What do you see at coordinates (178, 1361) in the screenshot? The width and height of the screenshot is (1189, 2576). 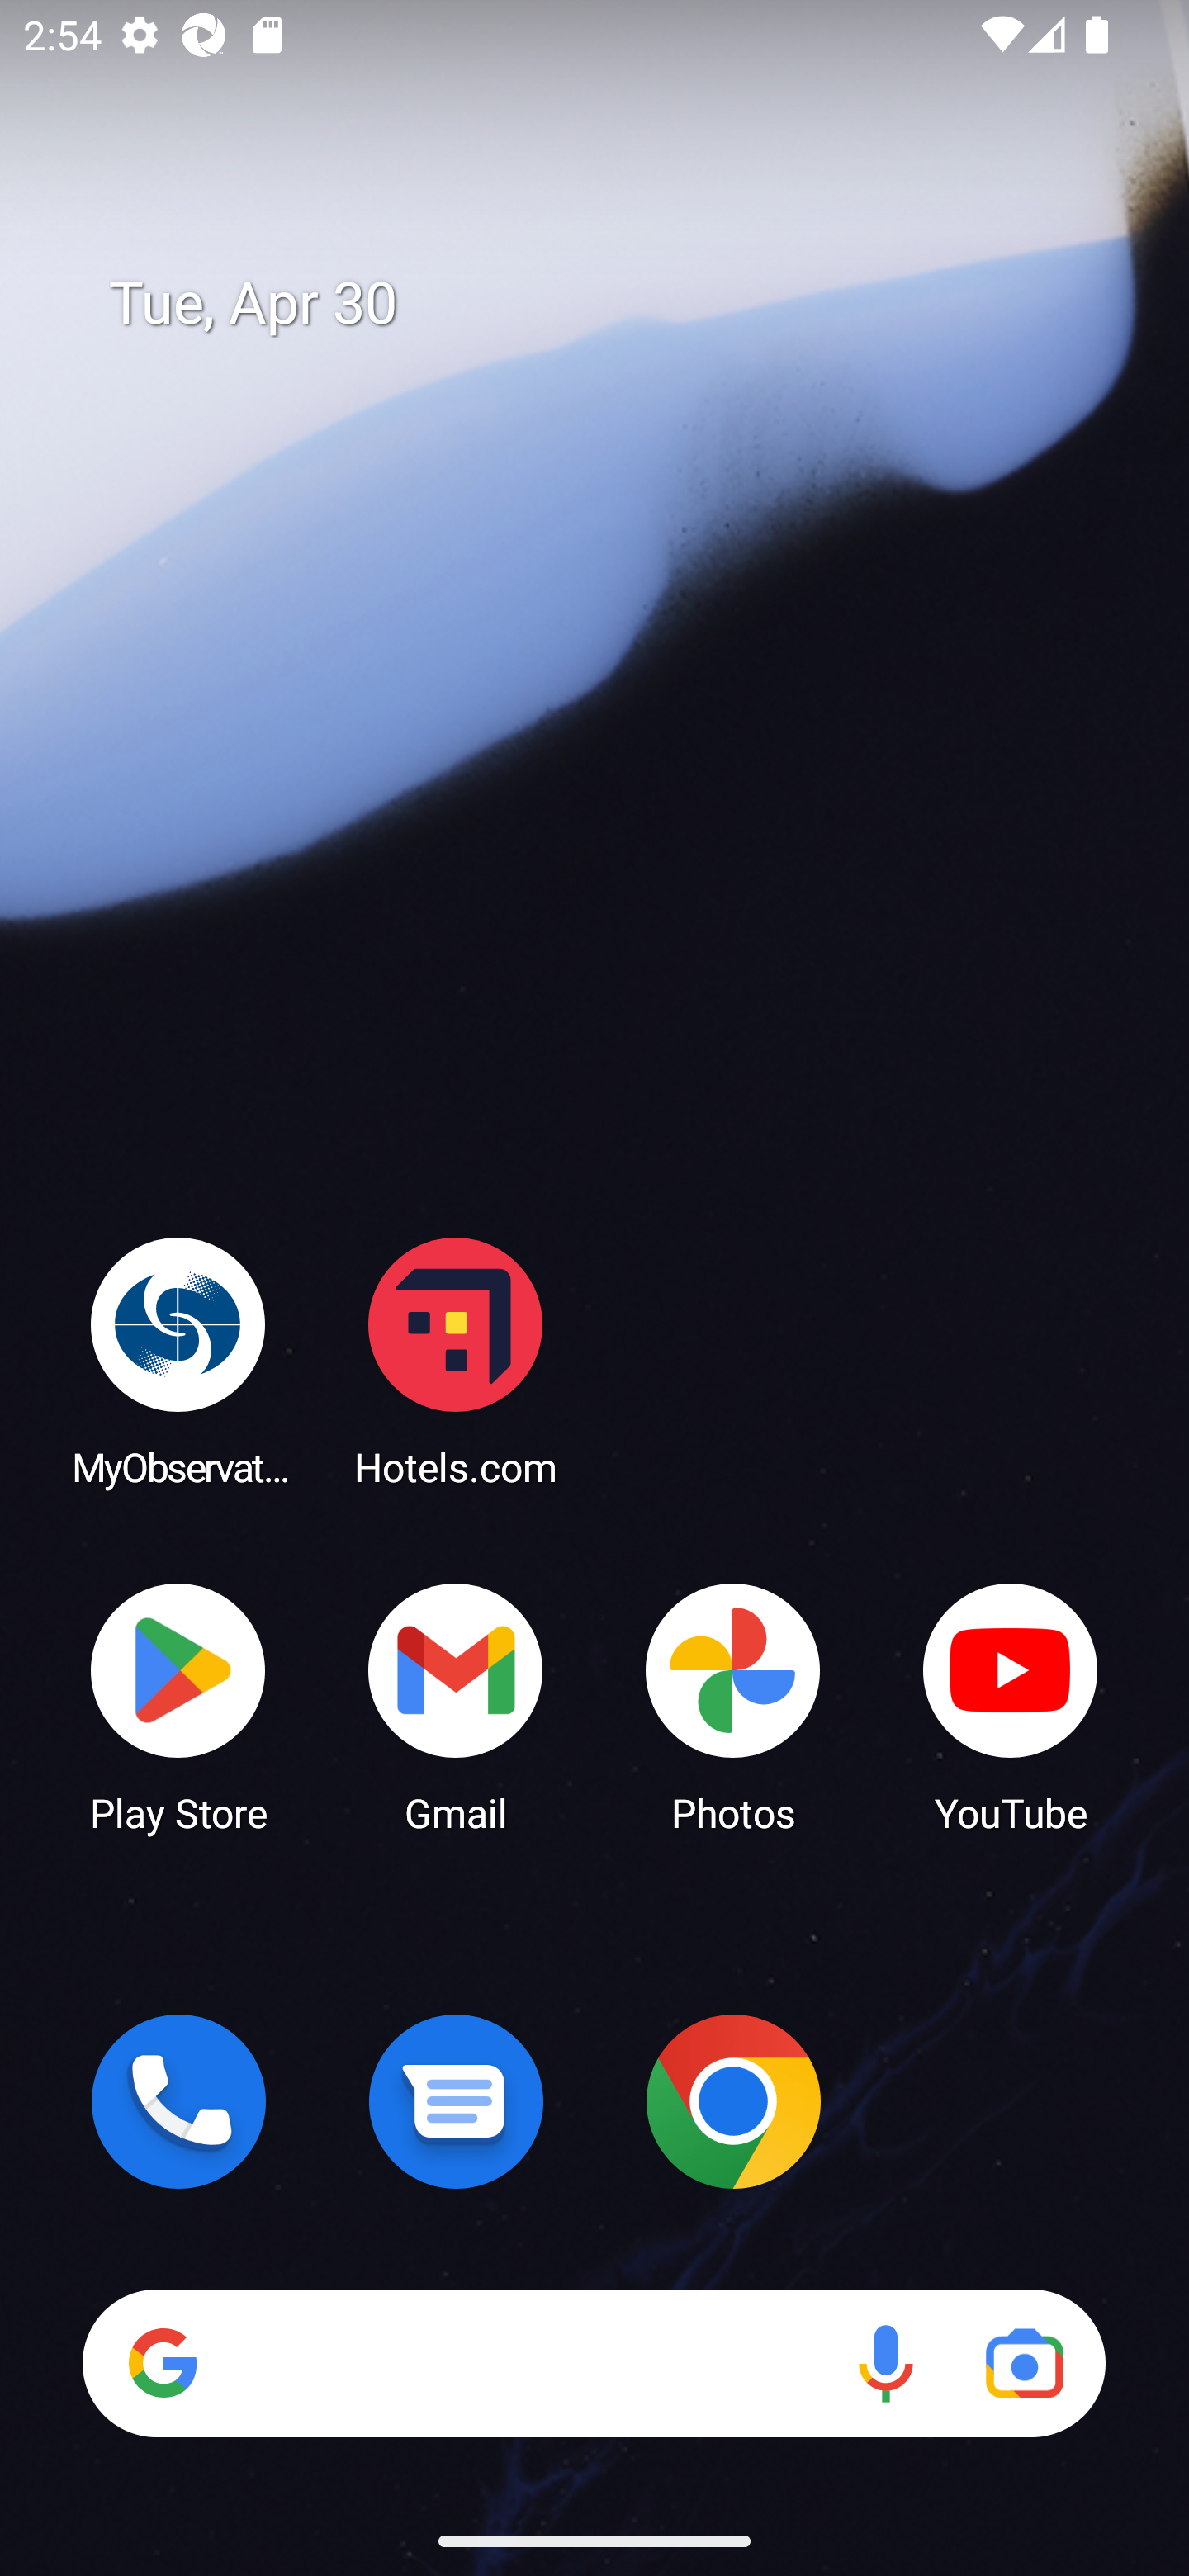 I see `MyObservatory` at bounding box center [178, 1361].